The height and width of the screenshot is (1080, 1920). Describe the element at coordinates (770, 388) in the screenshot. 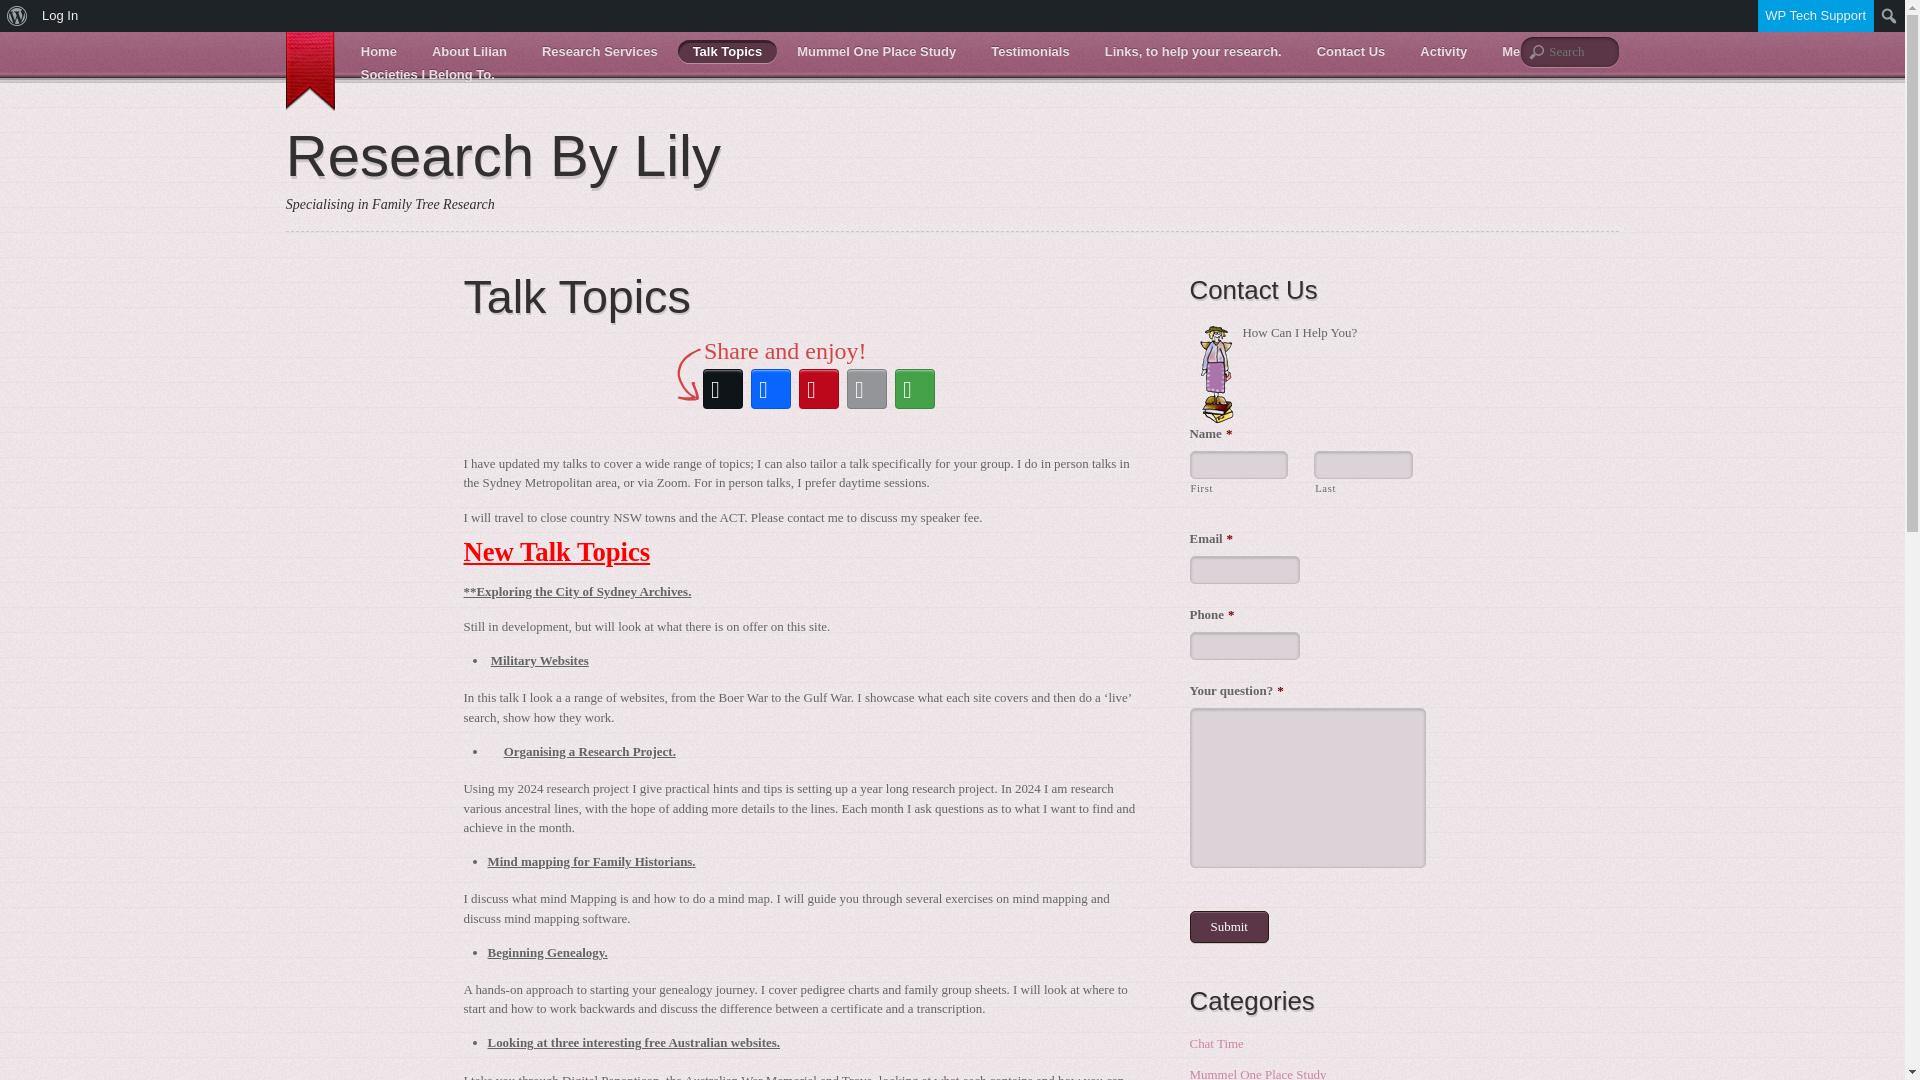

I see `Facebook` at that location.